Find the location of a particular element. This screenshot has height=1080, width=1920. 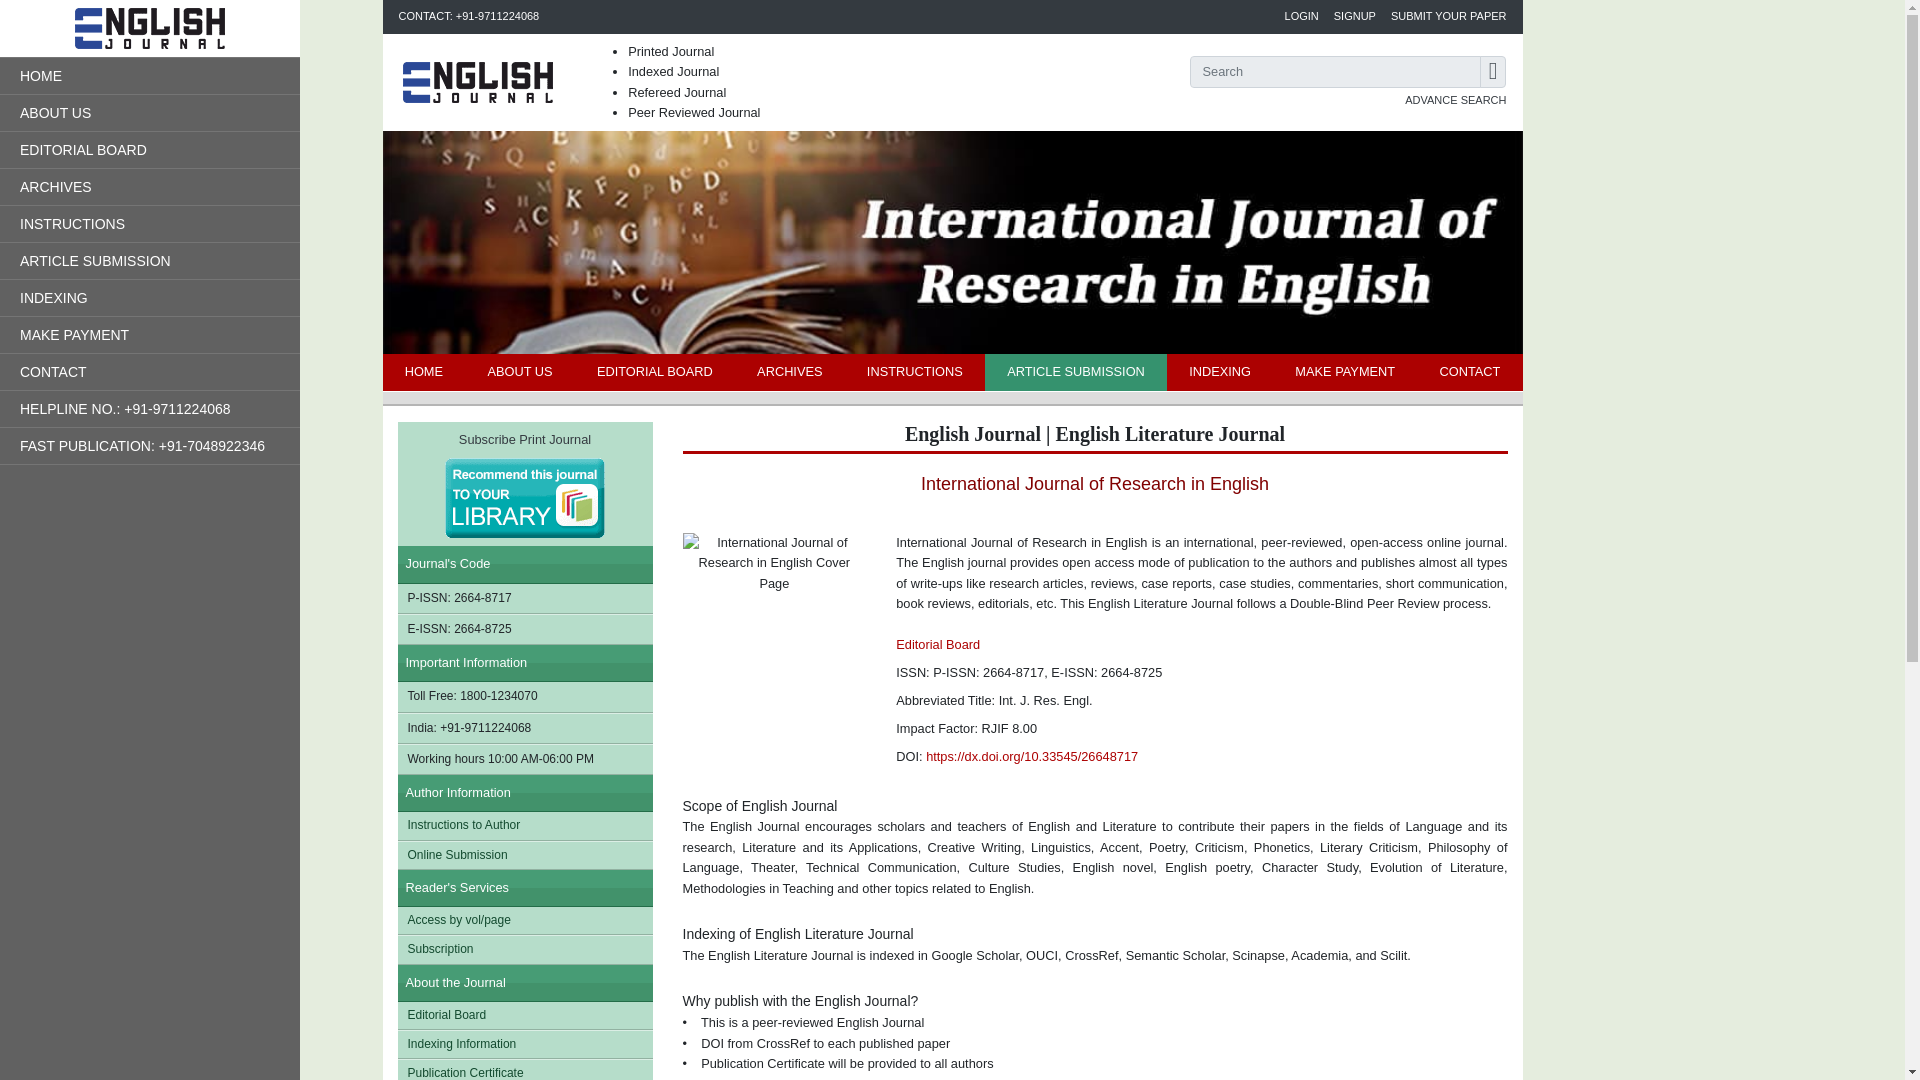

International Journal of Research in English Logo is located at coordinates (478, 82).